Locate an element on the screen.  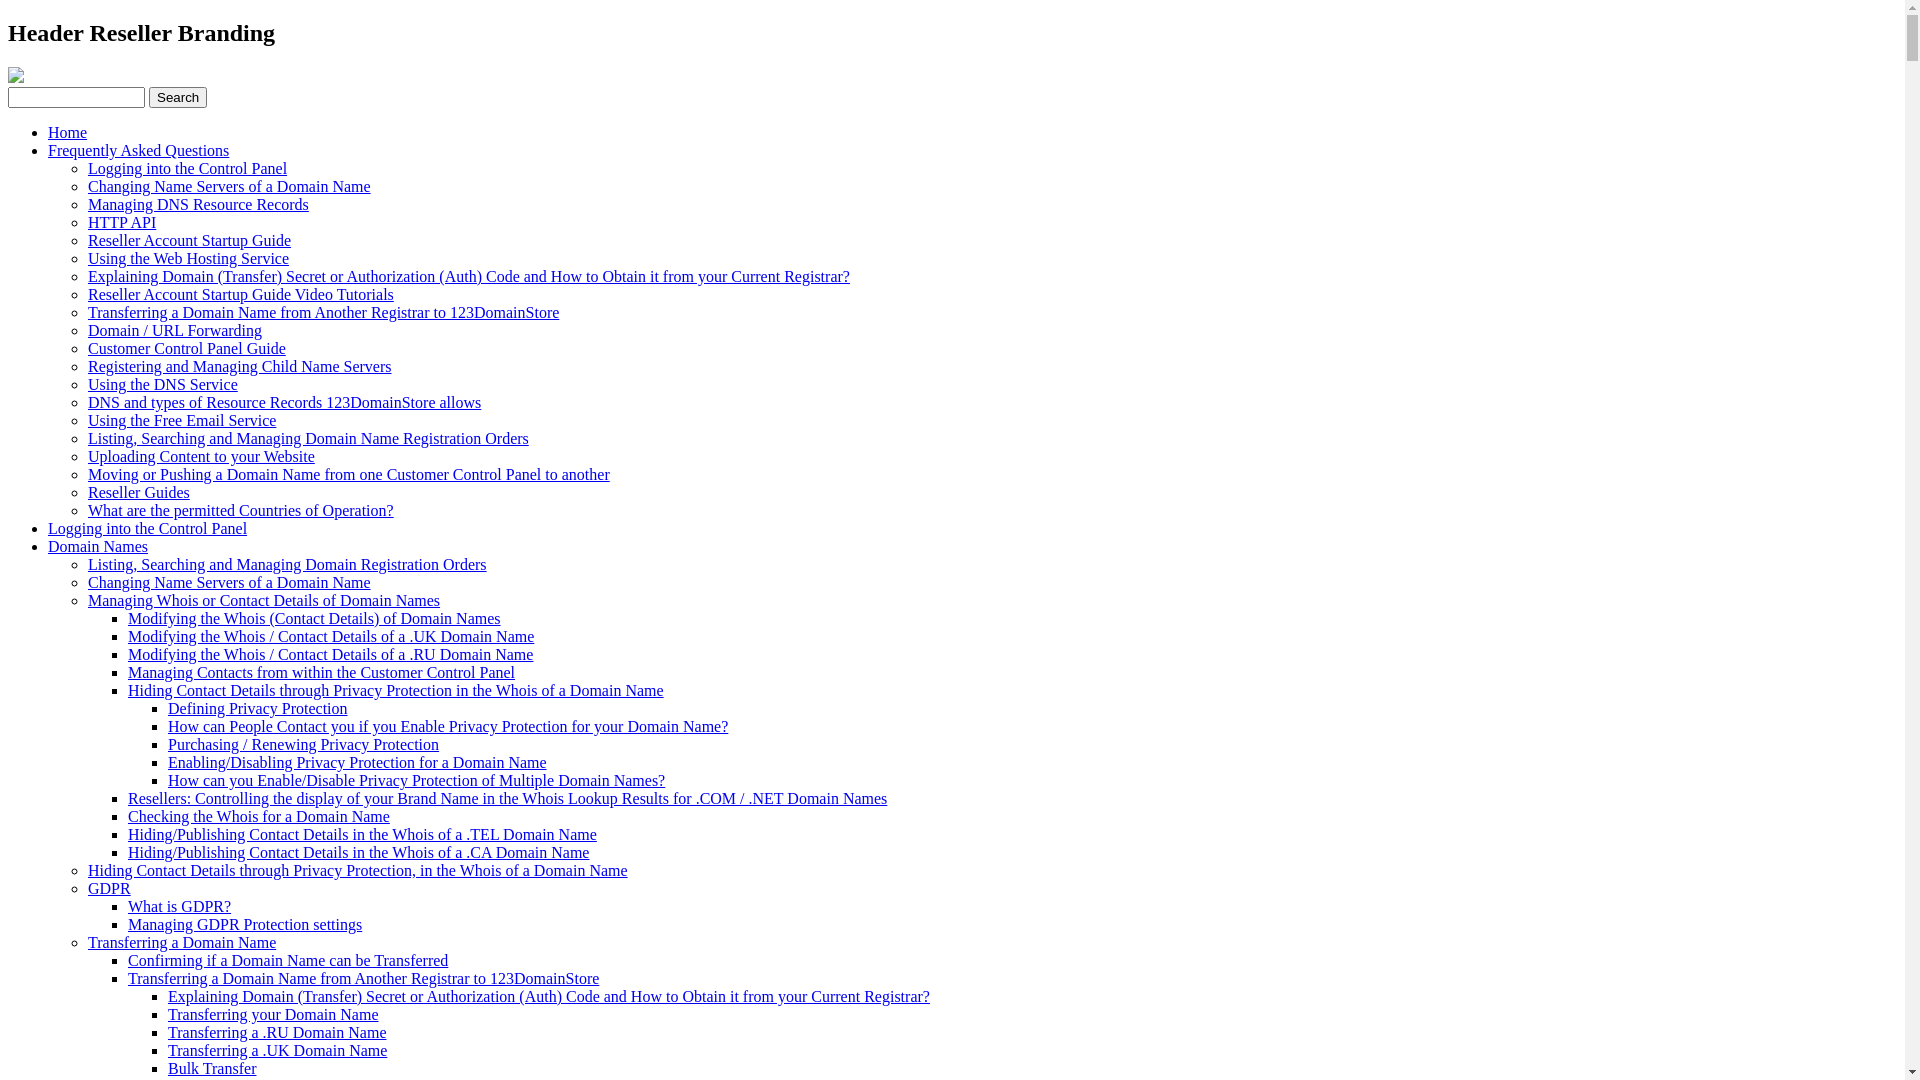
GDPR is located at coordinates (110, 888).